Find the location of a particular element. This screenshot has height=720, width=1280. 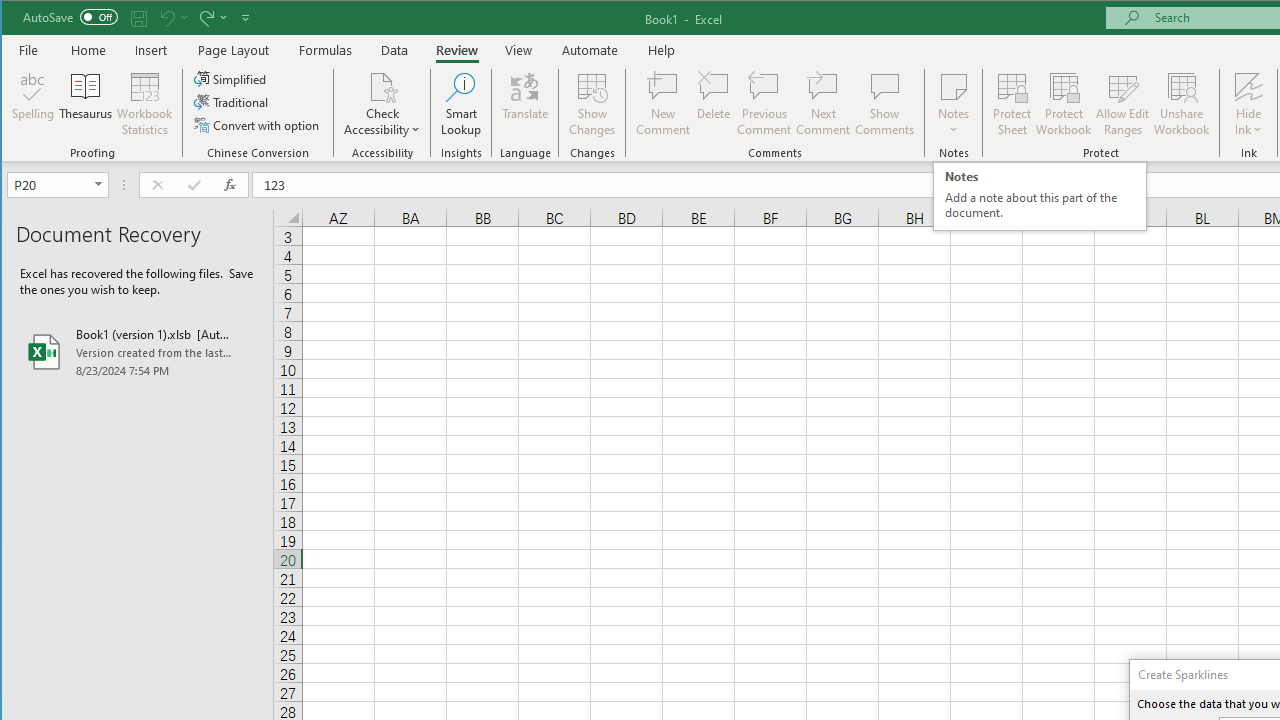

Next Comment is located at coordinates (822, 104).